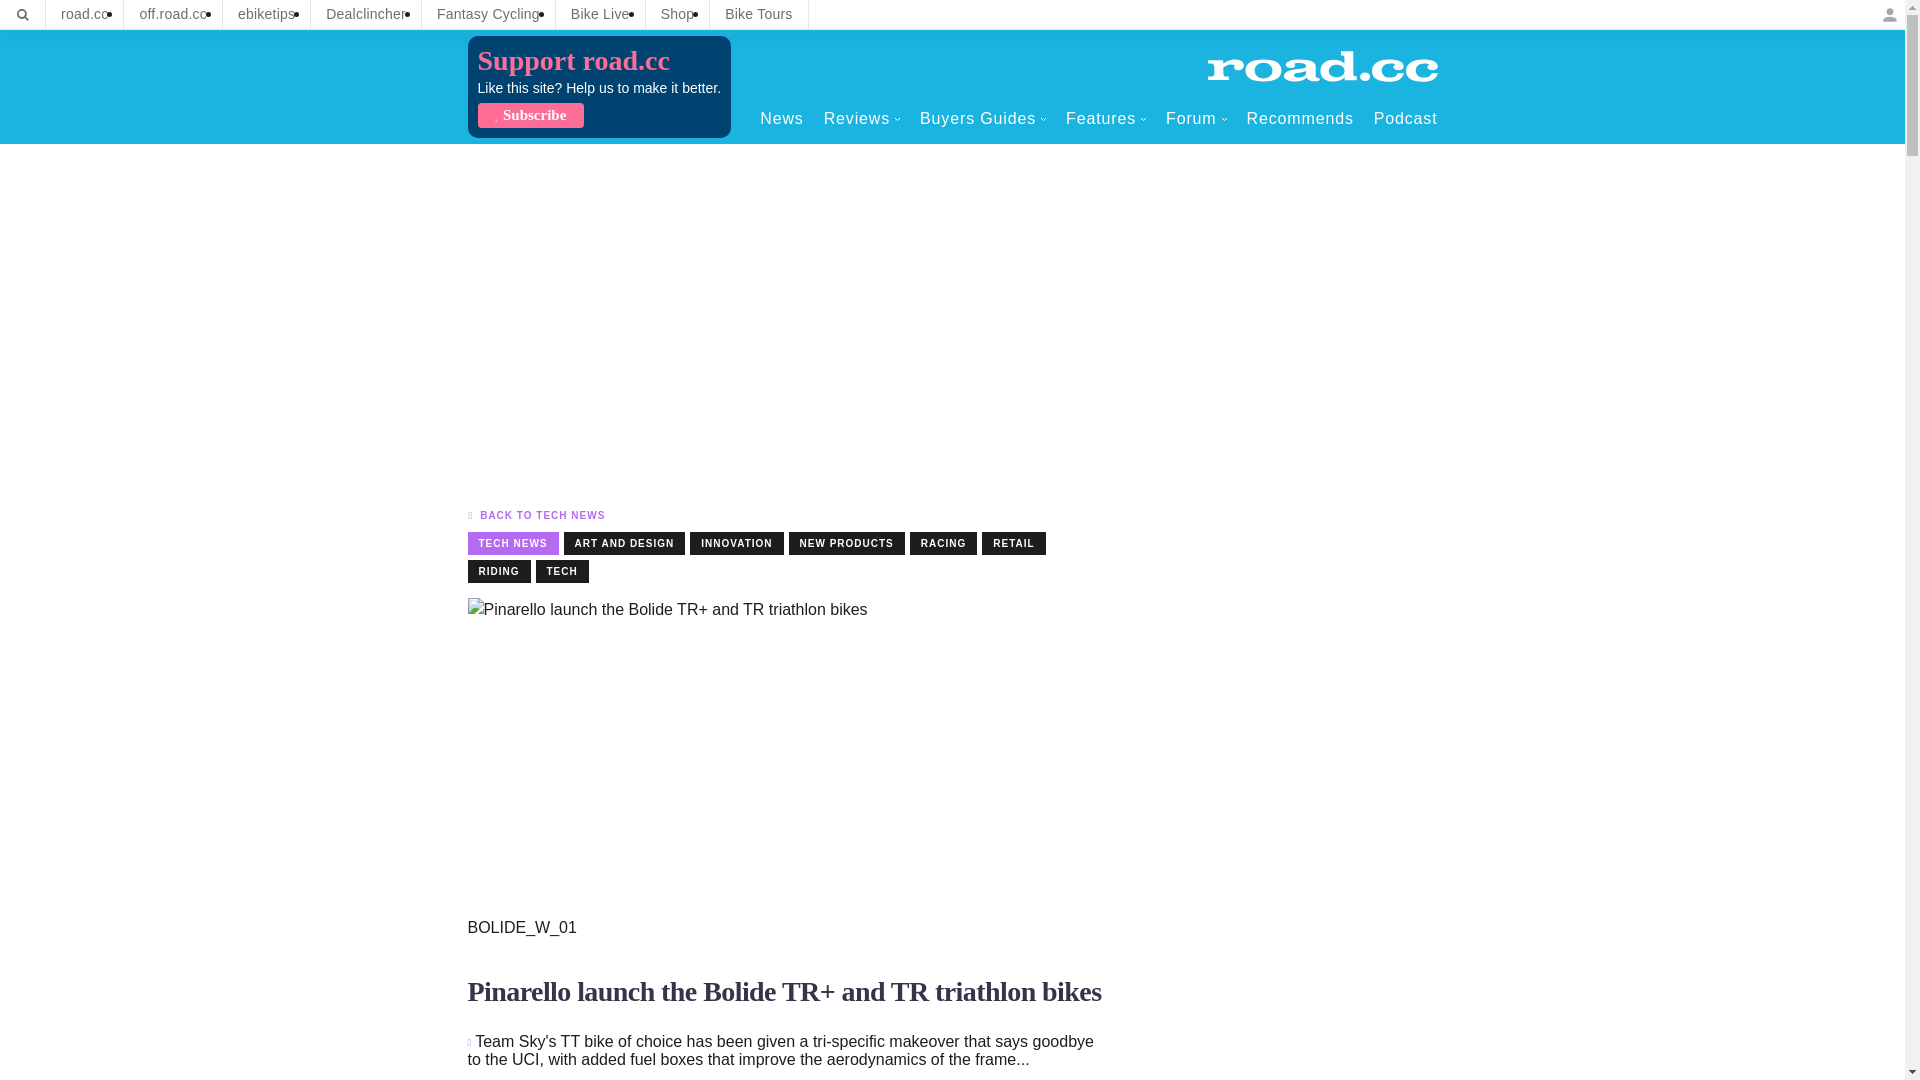  What do you see at coordinates (266, 14) in the screenshot?
I see `ebiketips` at bounding box center [266, 14].